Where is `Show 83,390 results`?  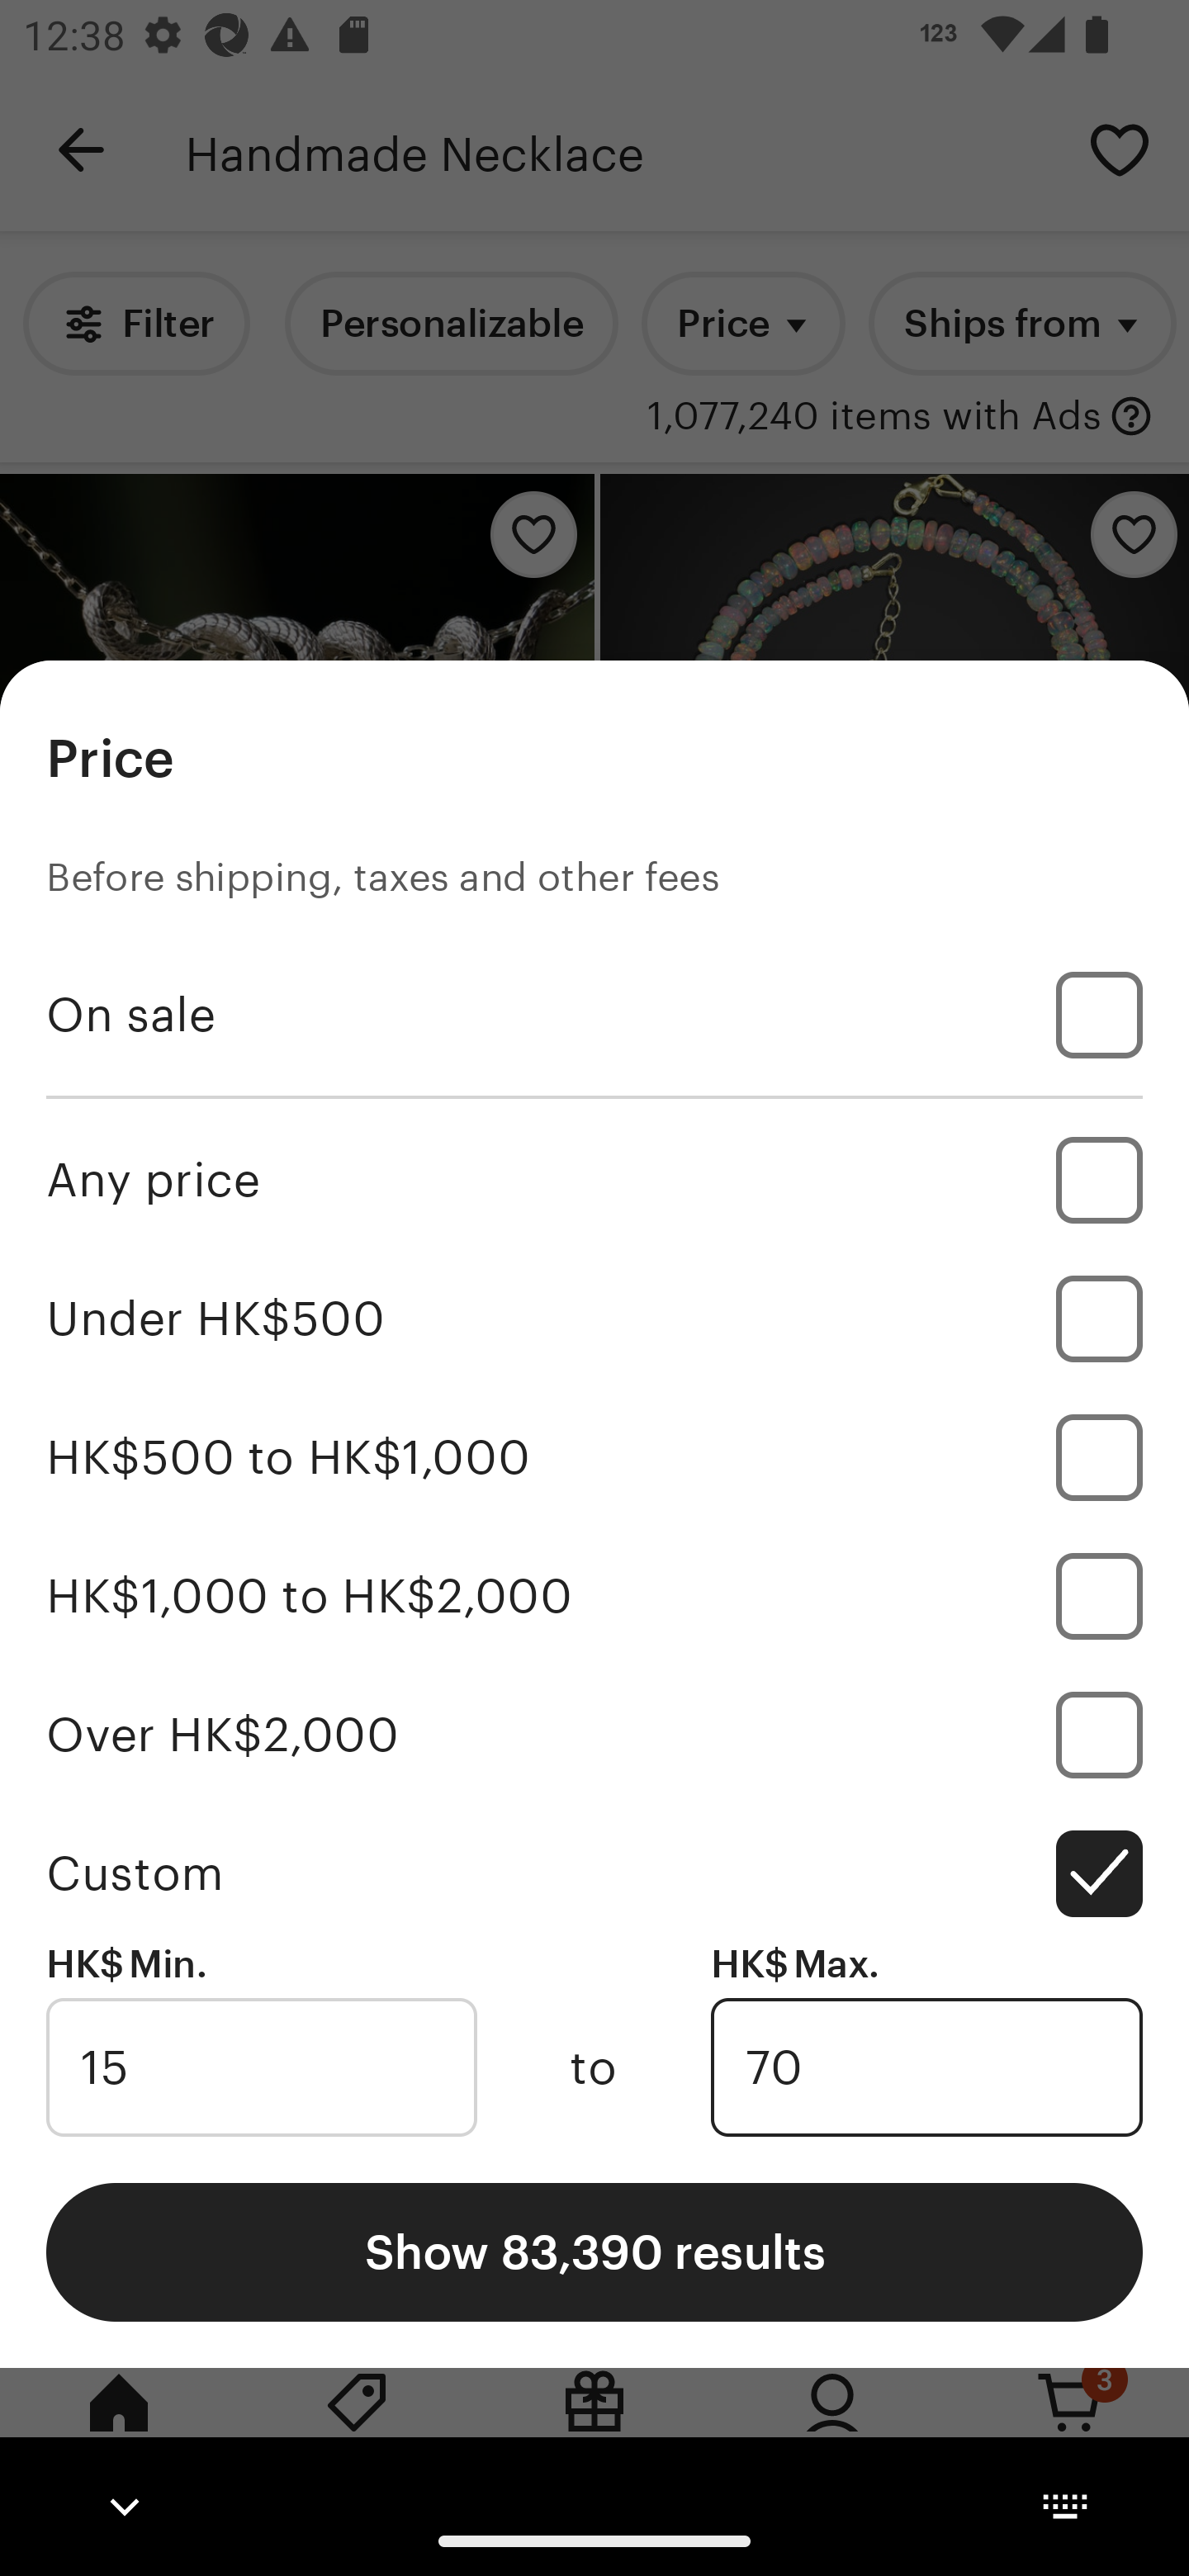
Show 83,390 results is located at coordinates (594, 2251).